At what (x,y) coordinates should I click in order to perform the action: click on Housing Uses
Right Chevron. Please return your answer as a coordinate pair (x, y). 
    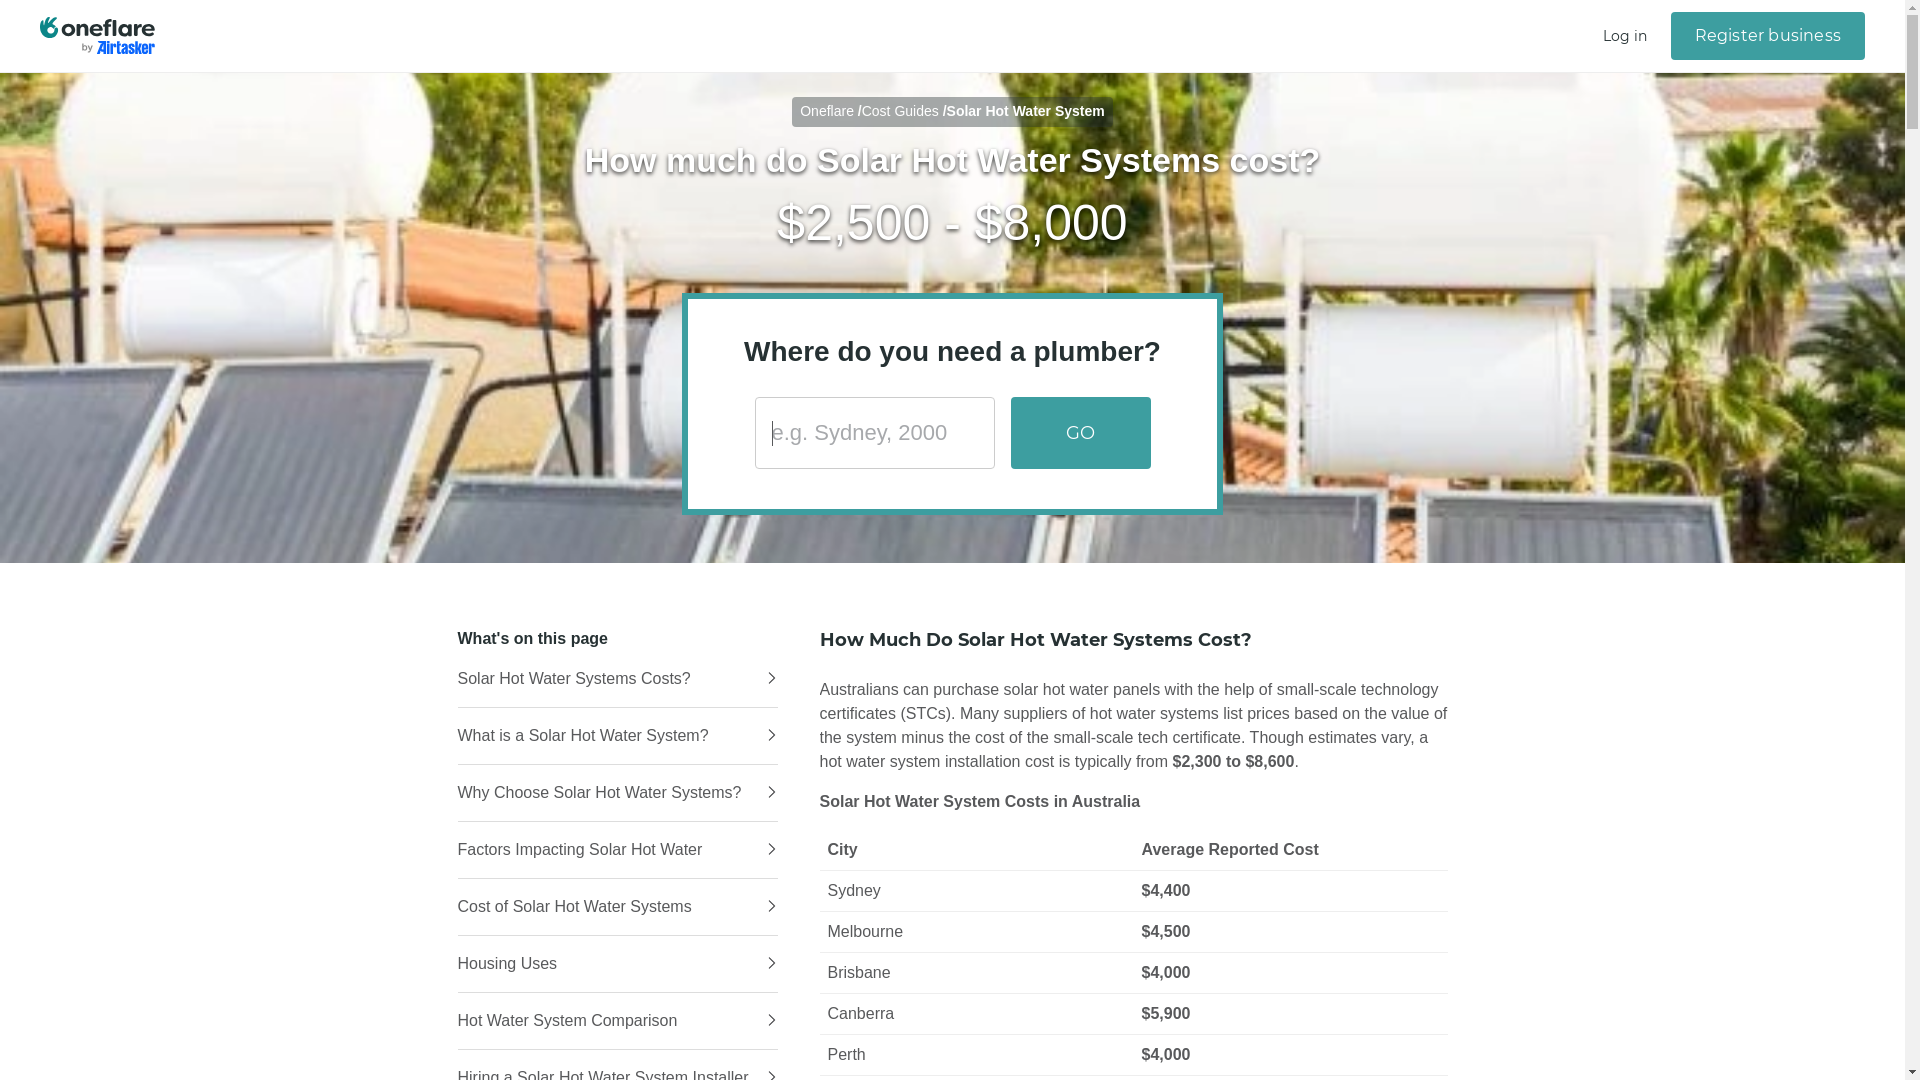
    Looking at the image, I should click on (618, 964).